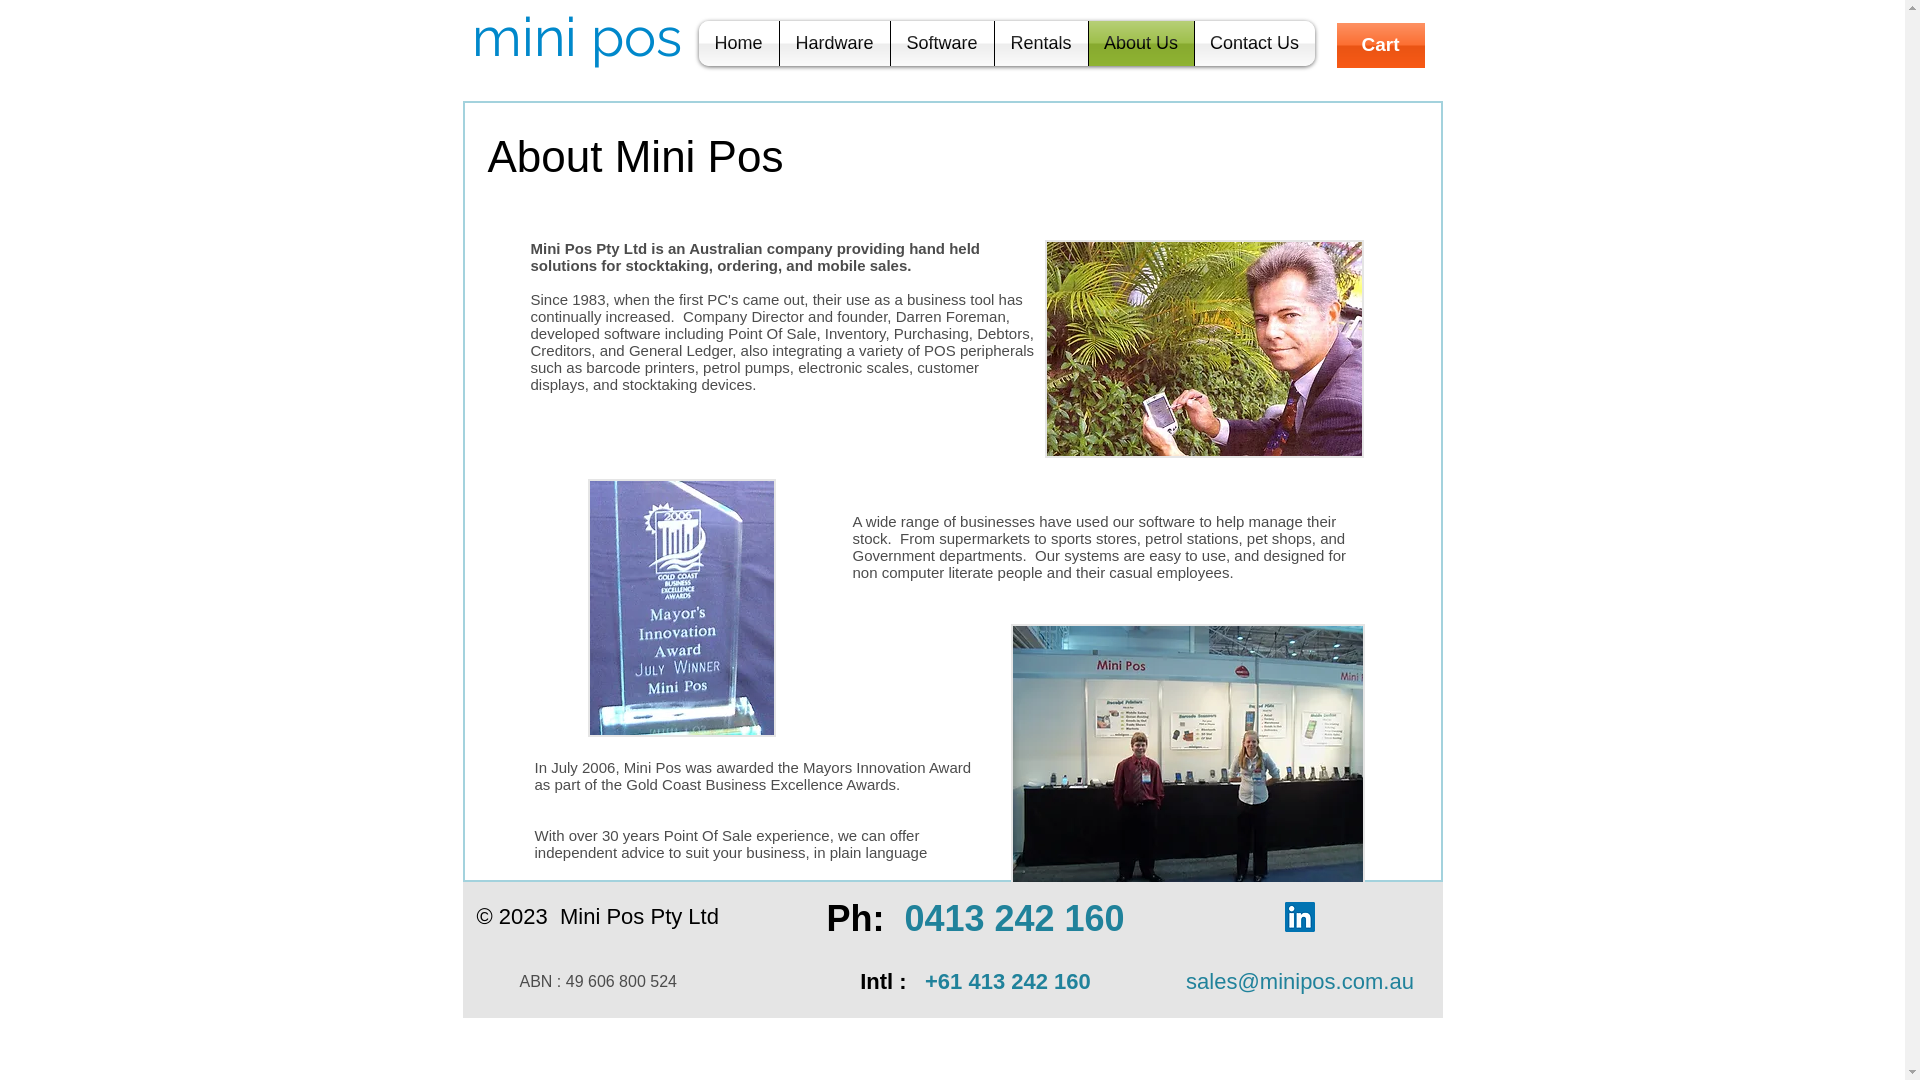 This screenshot has height=1080, width=1920. Describe the element at coordinates (942, 44) in the screenshot. I see `Software` at that location.